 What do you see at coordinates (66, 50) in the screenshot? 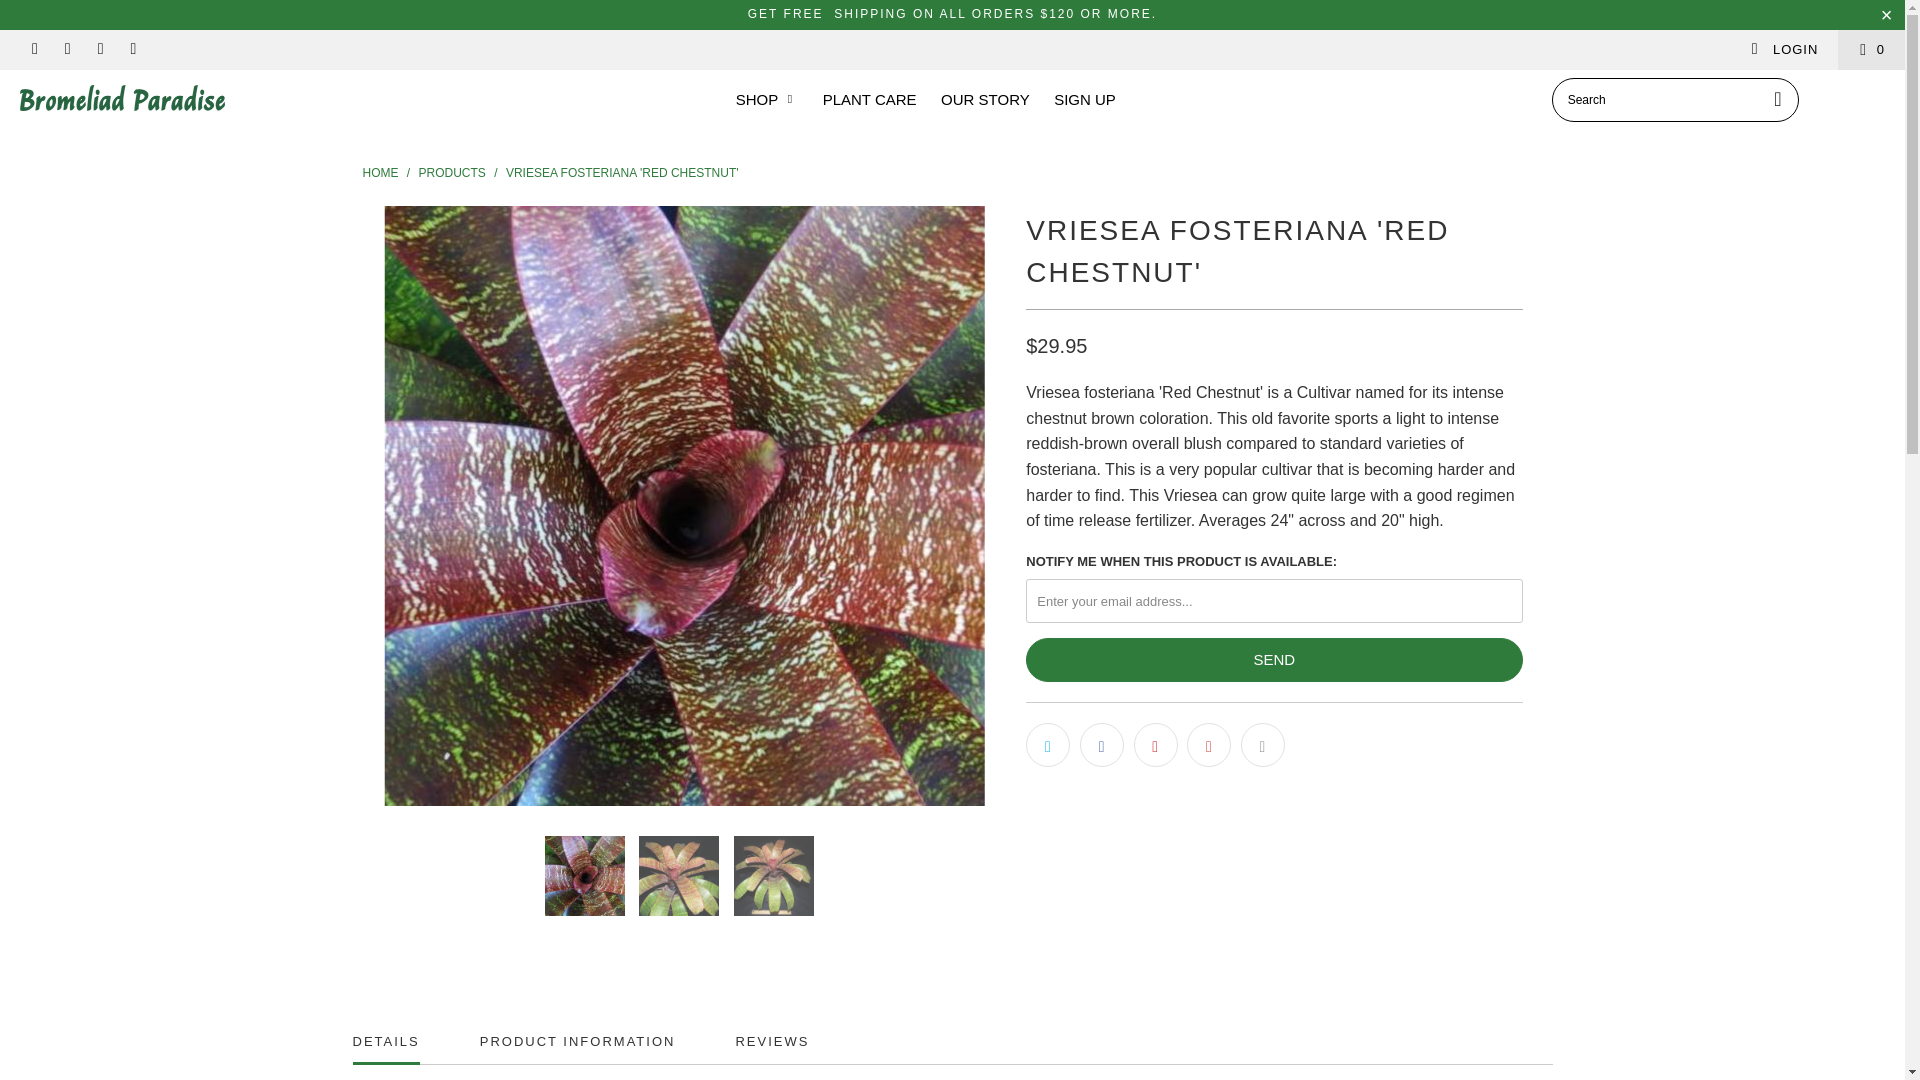
I see `Bromeliad Paradise on Pinterest` at bounding box center [66, 50].